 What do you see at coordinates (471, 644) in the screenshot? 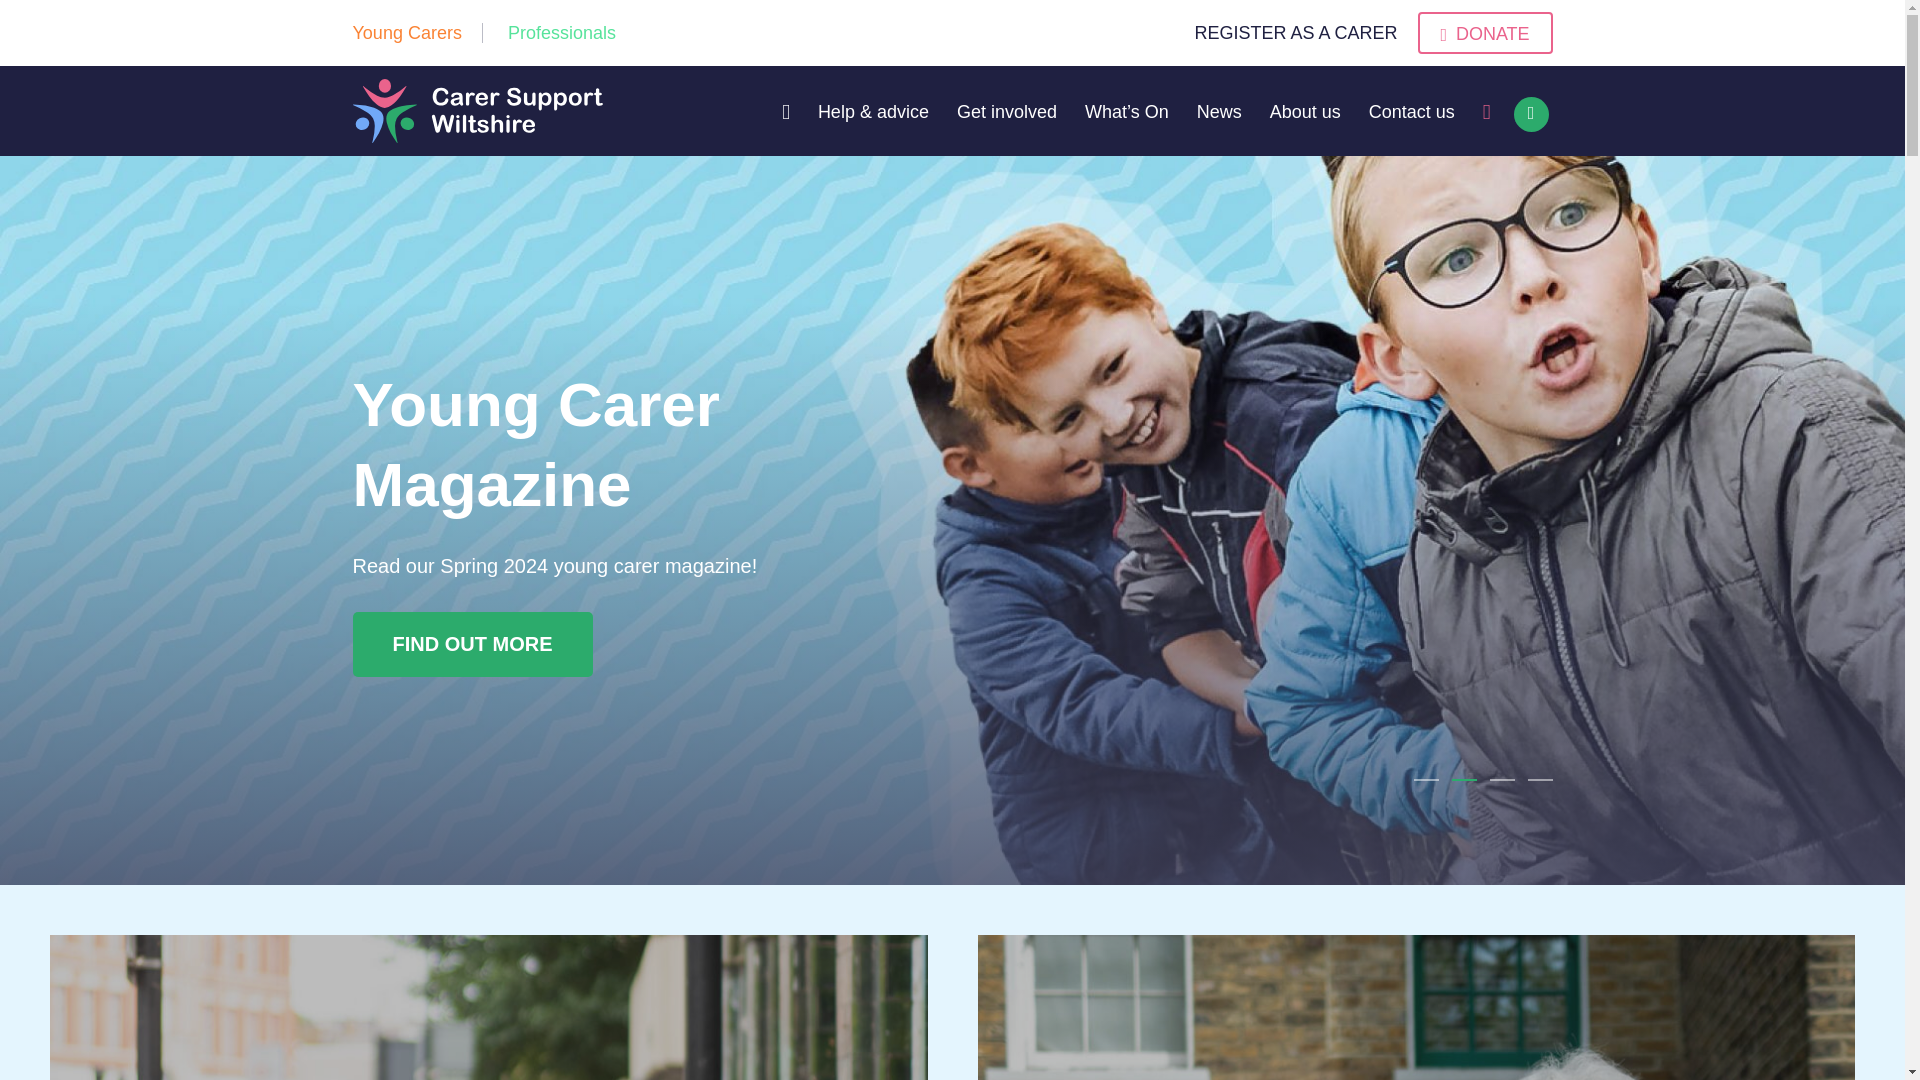
I see `FIND OUT MORE` at bounding box center [471, 644].